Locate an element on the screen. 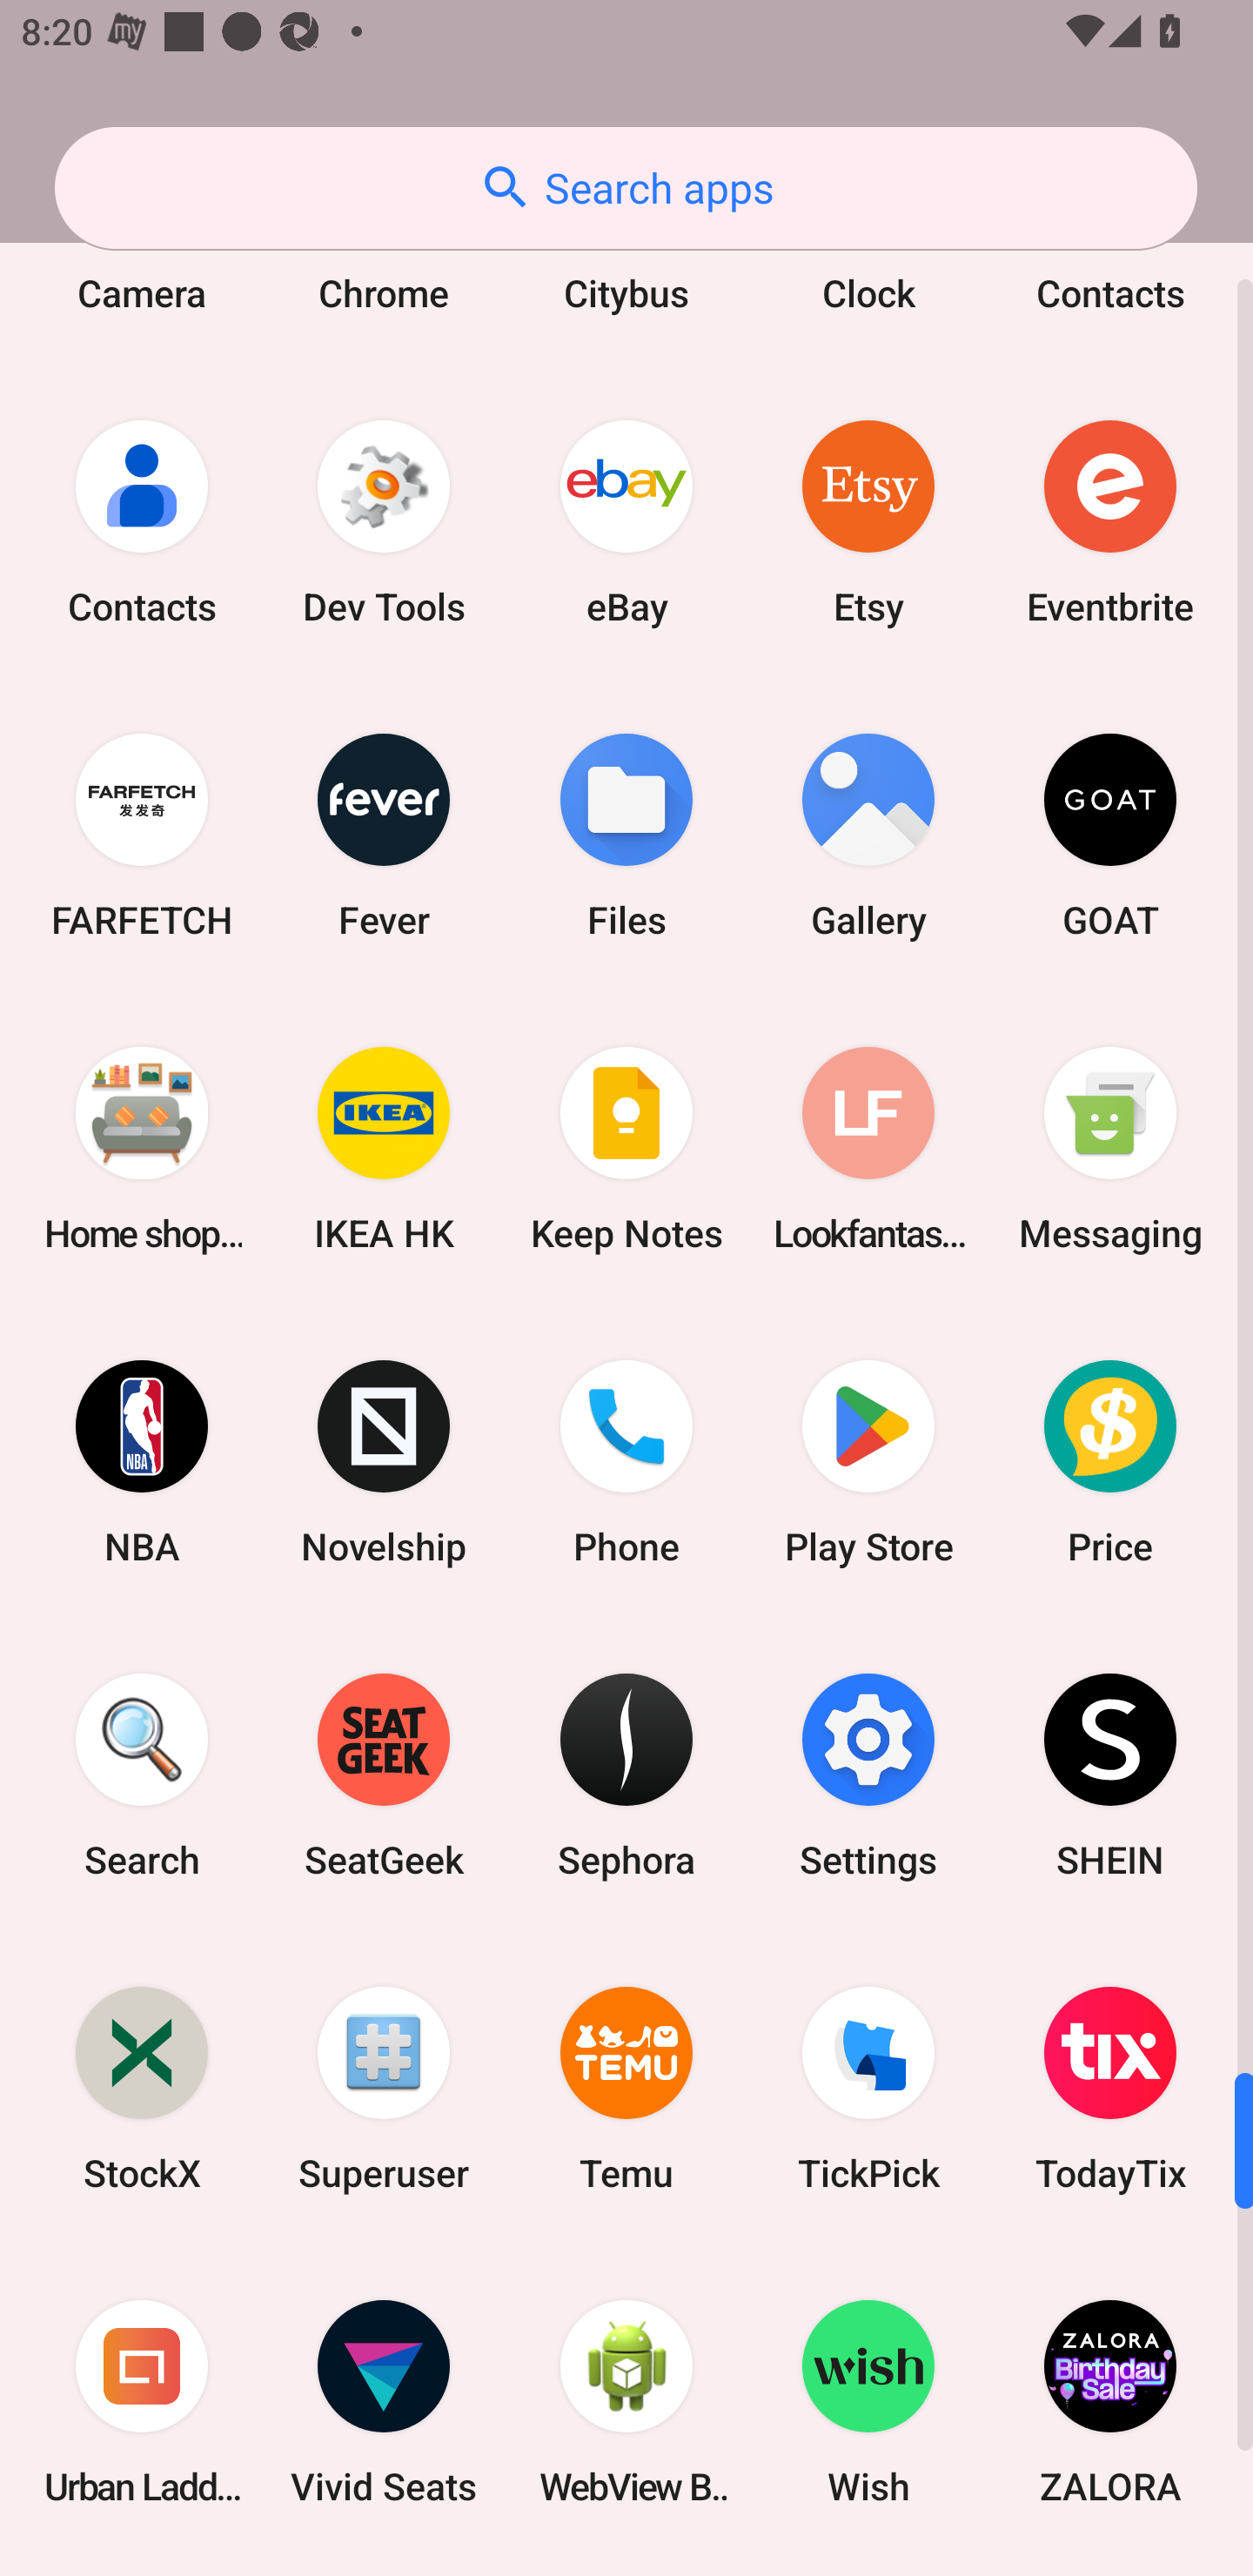 The width and height of the screenshot is (1253, 2576). Phone is located at coordinates (626, 1461).